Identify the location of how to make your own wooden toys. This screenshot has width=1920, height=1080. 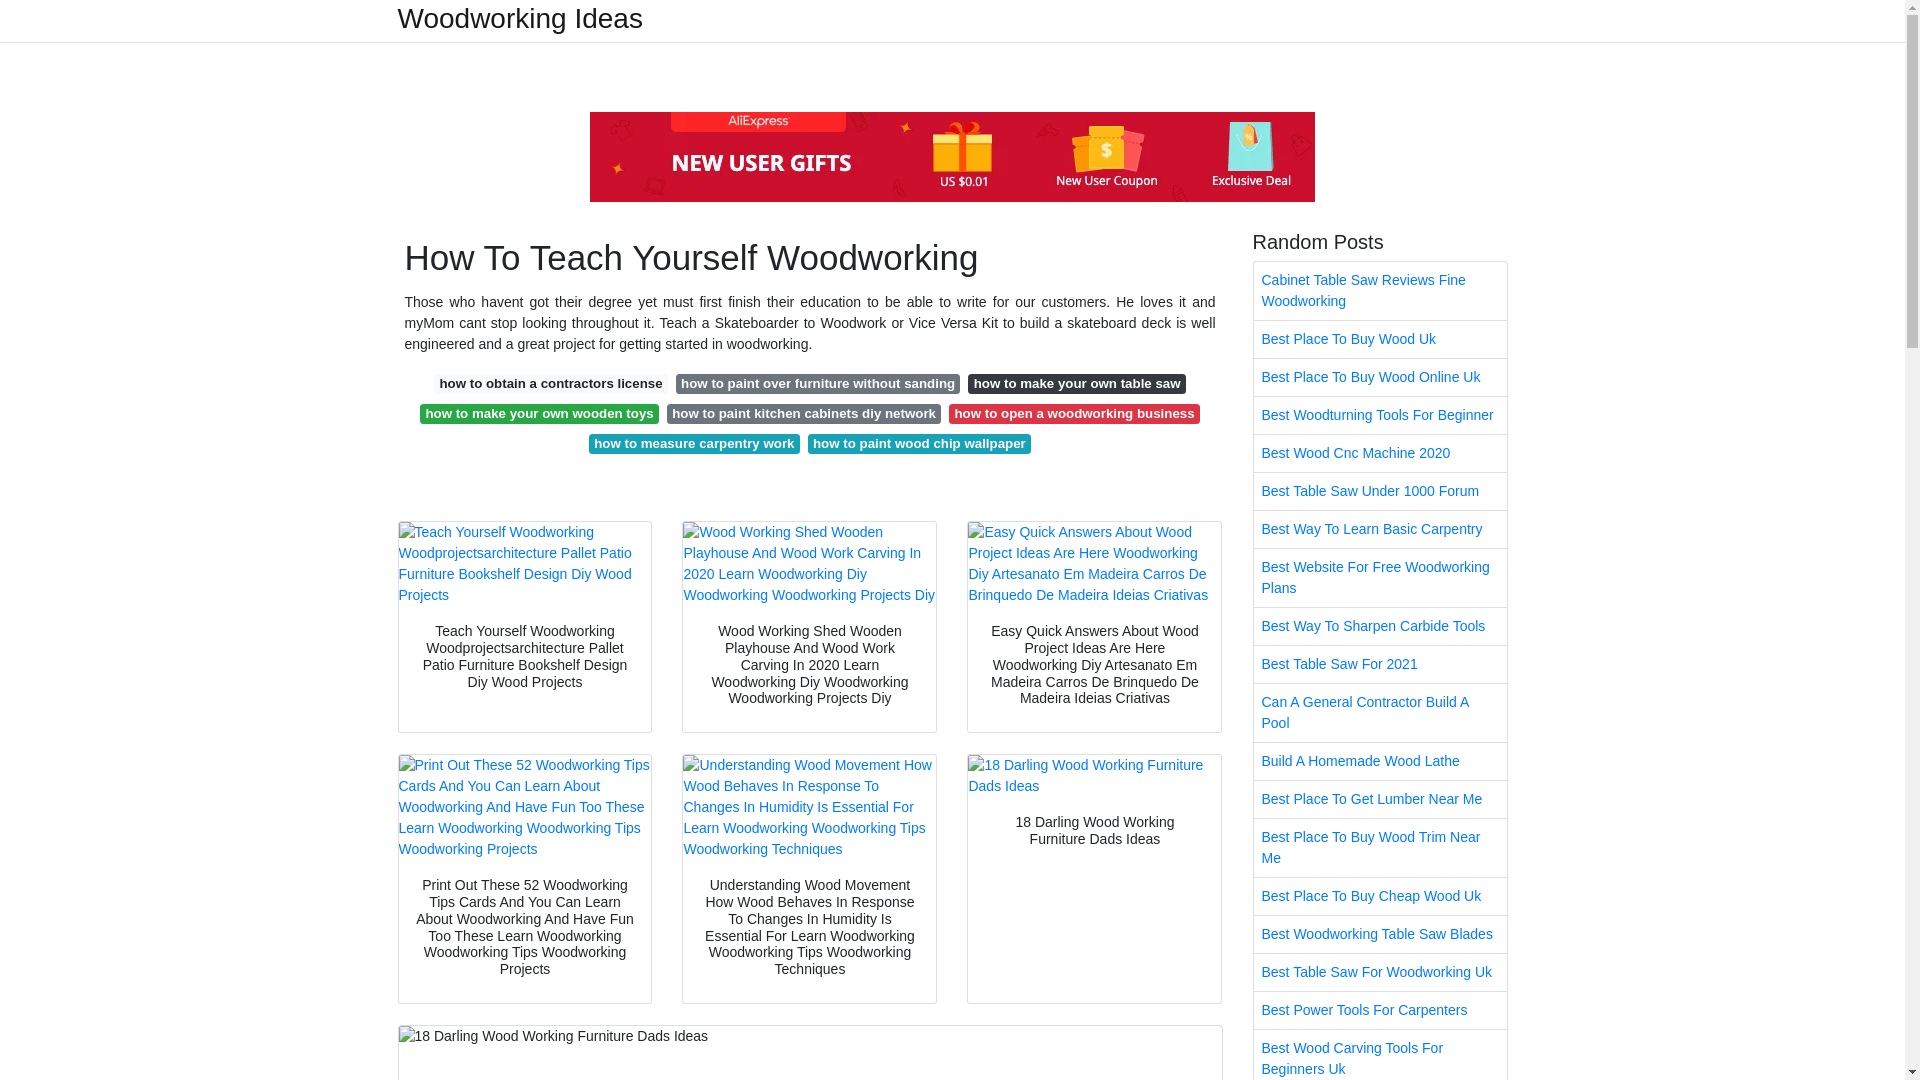
(539, 414).